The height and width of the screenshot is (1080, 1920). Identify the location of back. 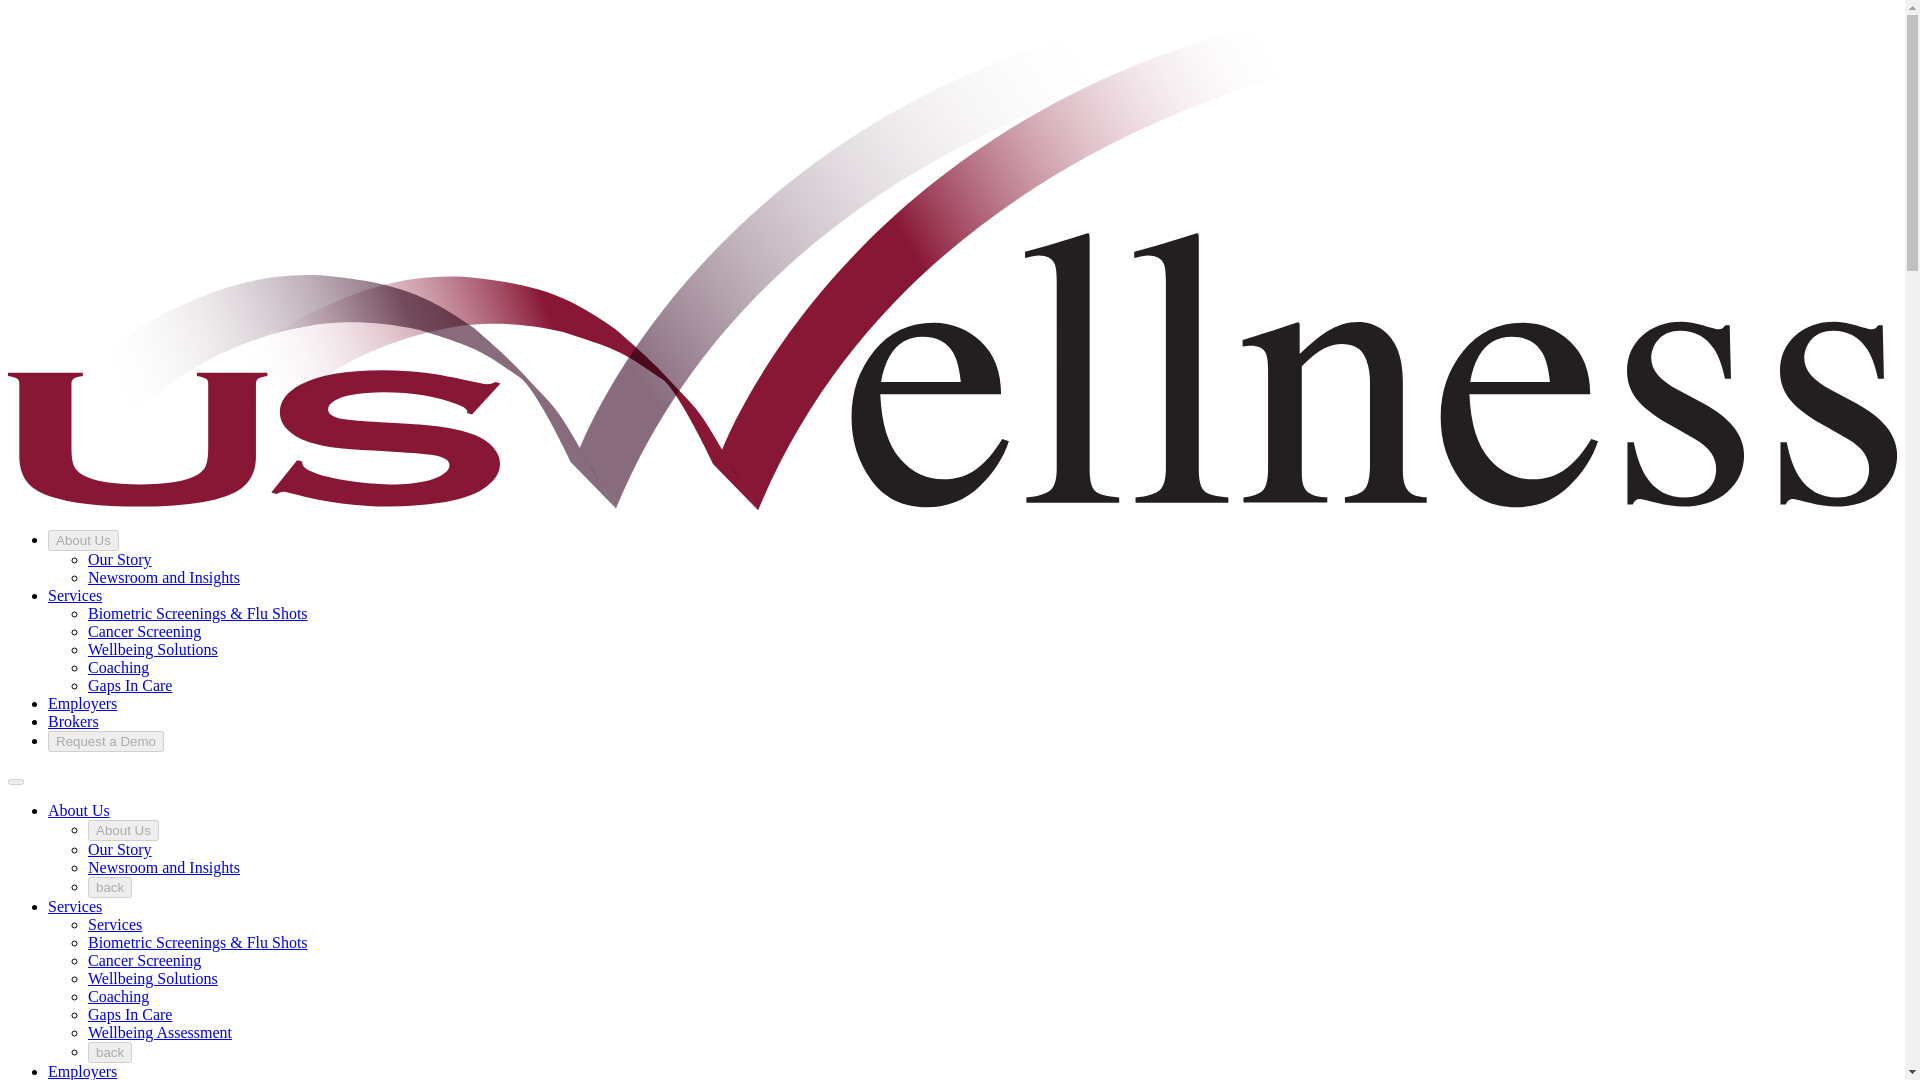
(110, 886).